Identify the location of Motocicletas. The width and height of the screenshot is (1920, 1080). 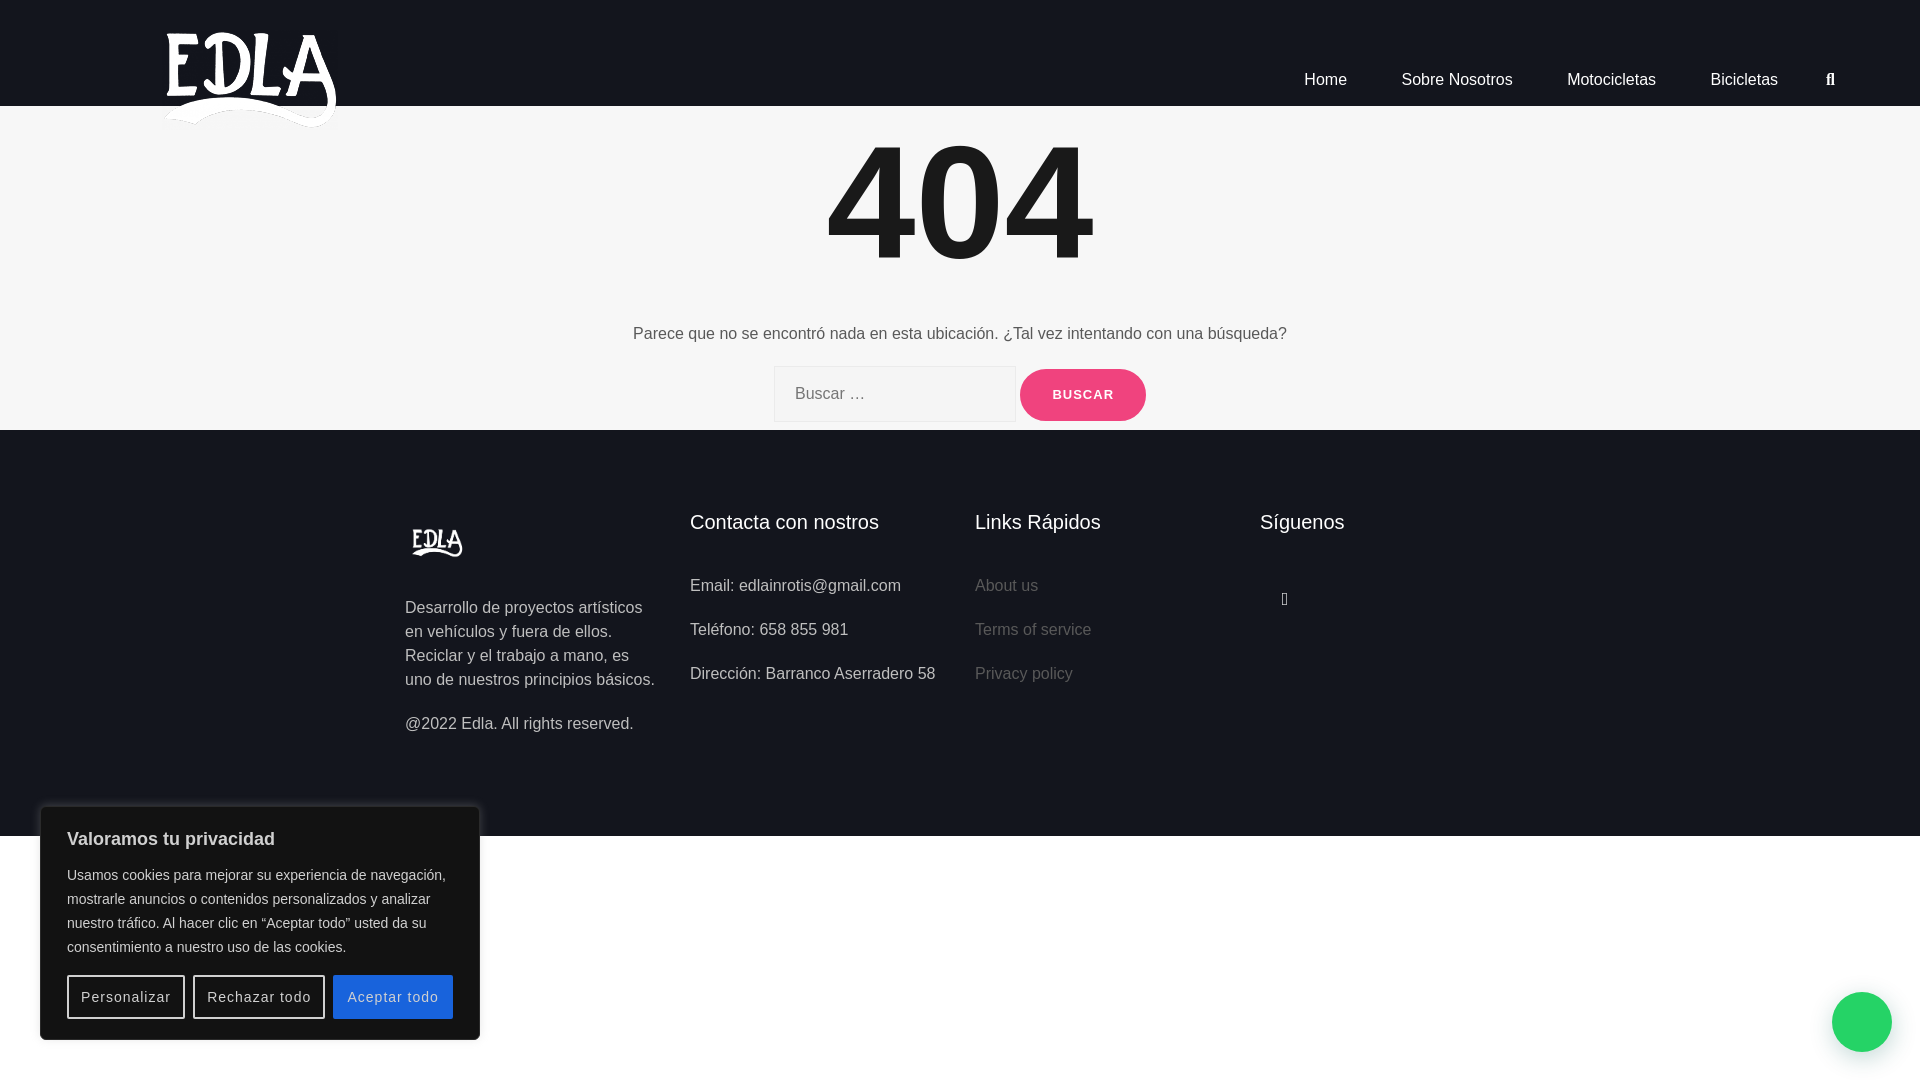
(1610, 80).